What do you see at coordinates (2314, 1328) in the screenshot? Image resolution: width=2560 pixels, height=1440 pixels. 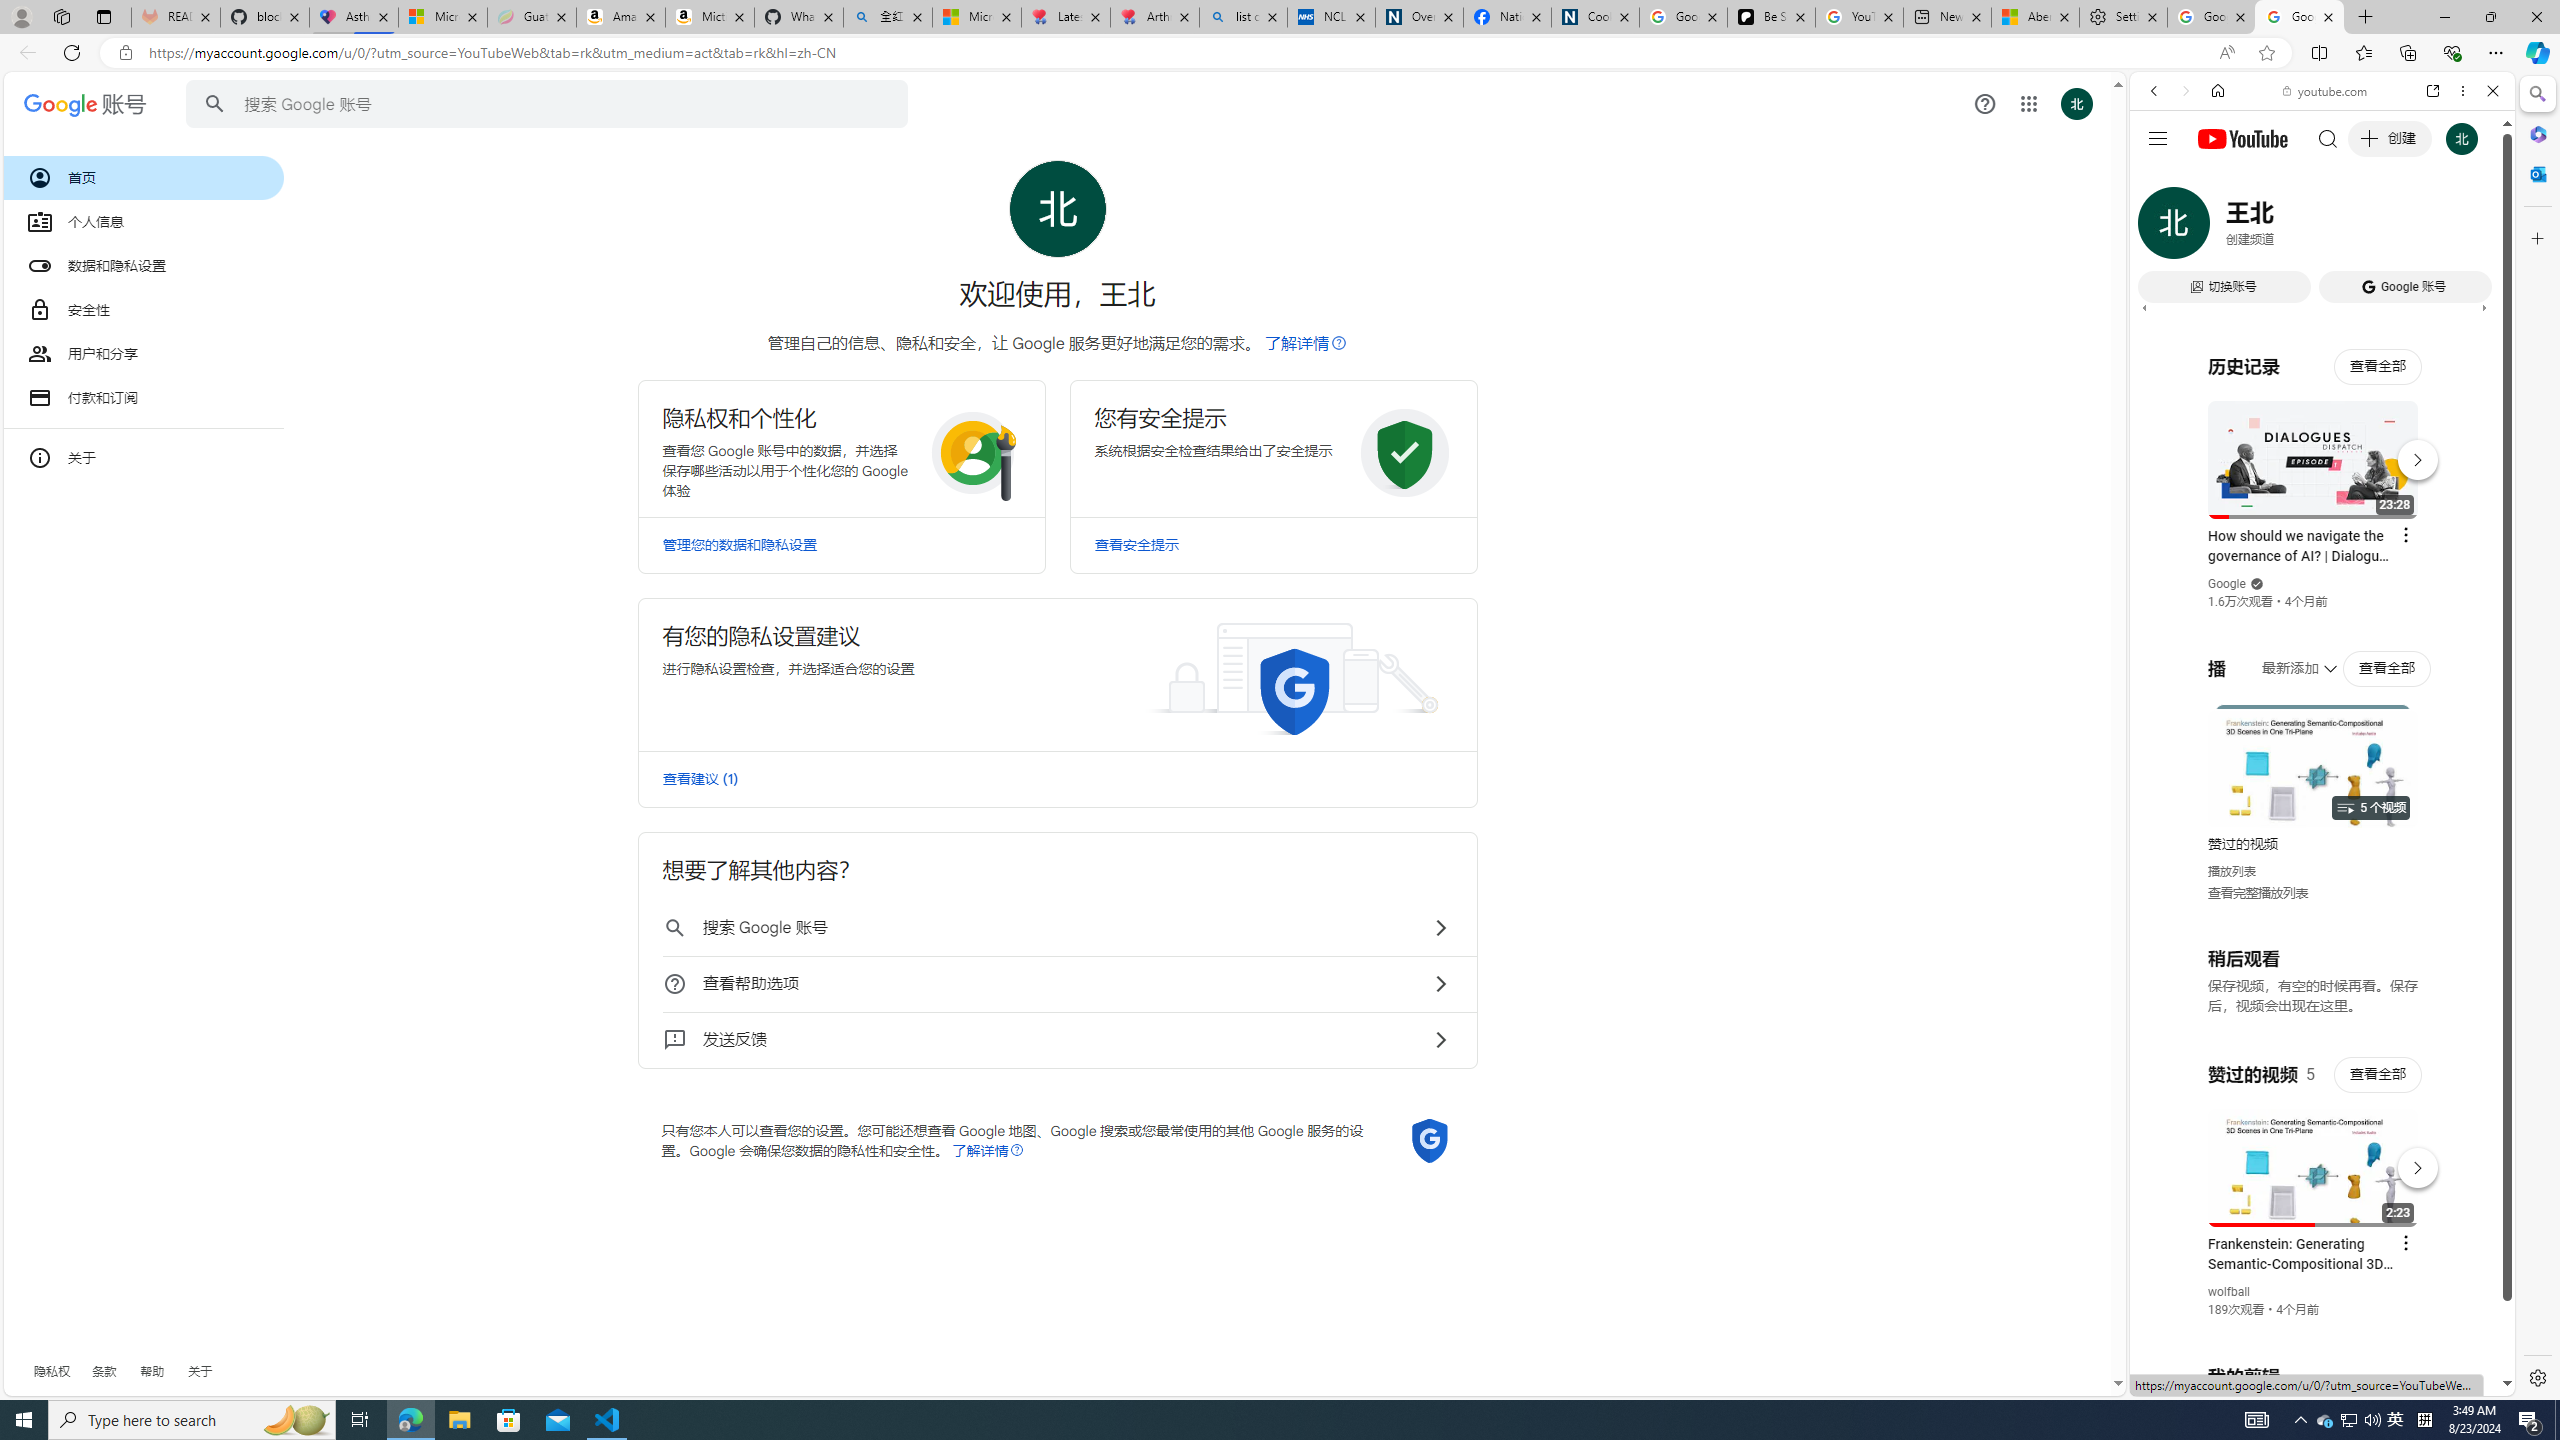 I see `you` at bounding box center [2314, 1328].